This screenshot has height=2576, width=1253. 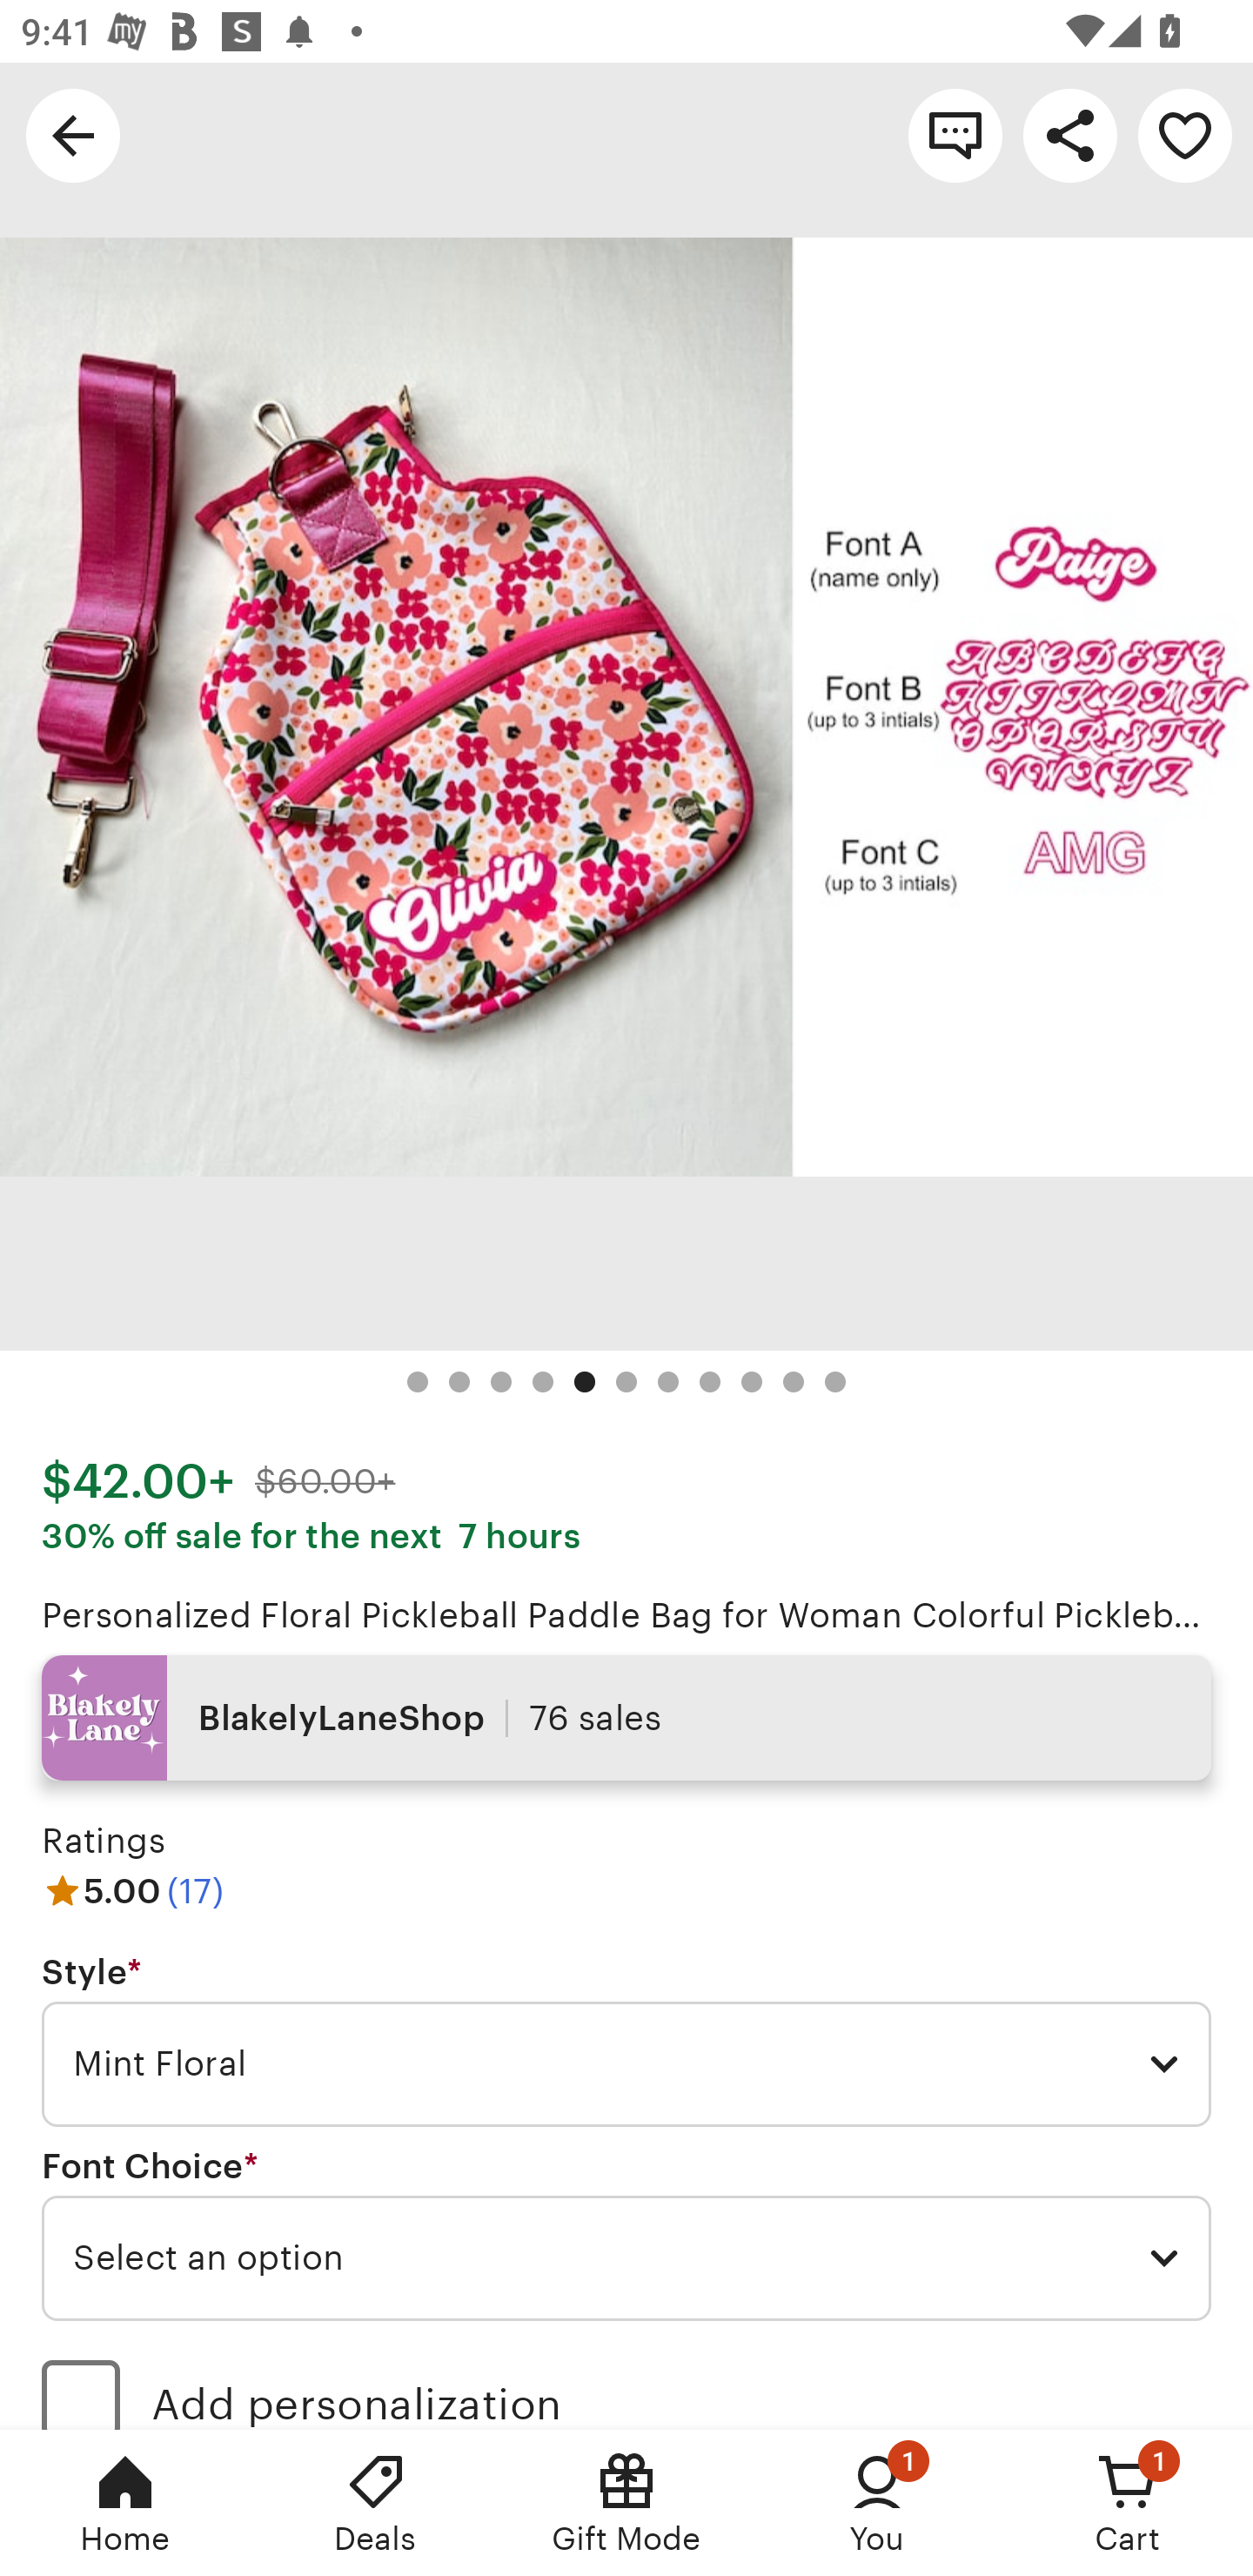 What do you see at coordinates (376, 2503) in the screenshot?
I see `Deals` at bounding box center [376, 2503].